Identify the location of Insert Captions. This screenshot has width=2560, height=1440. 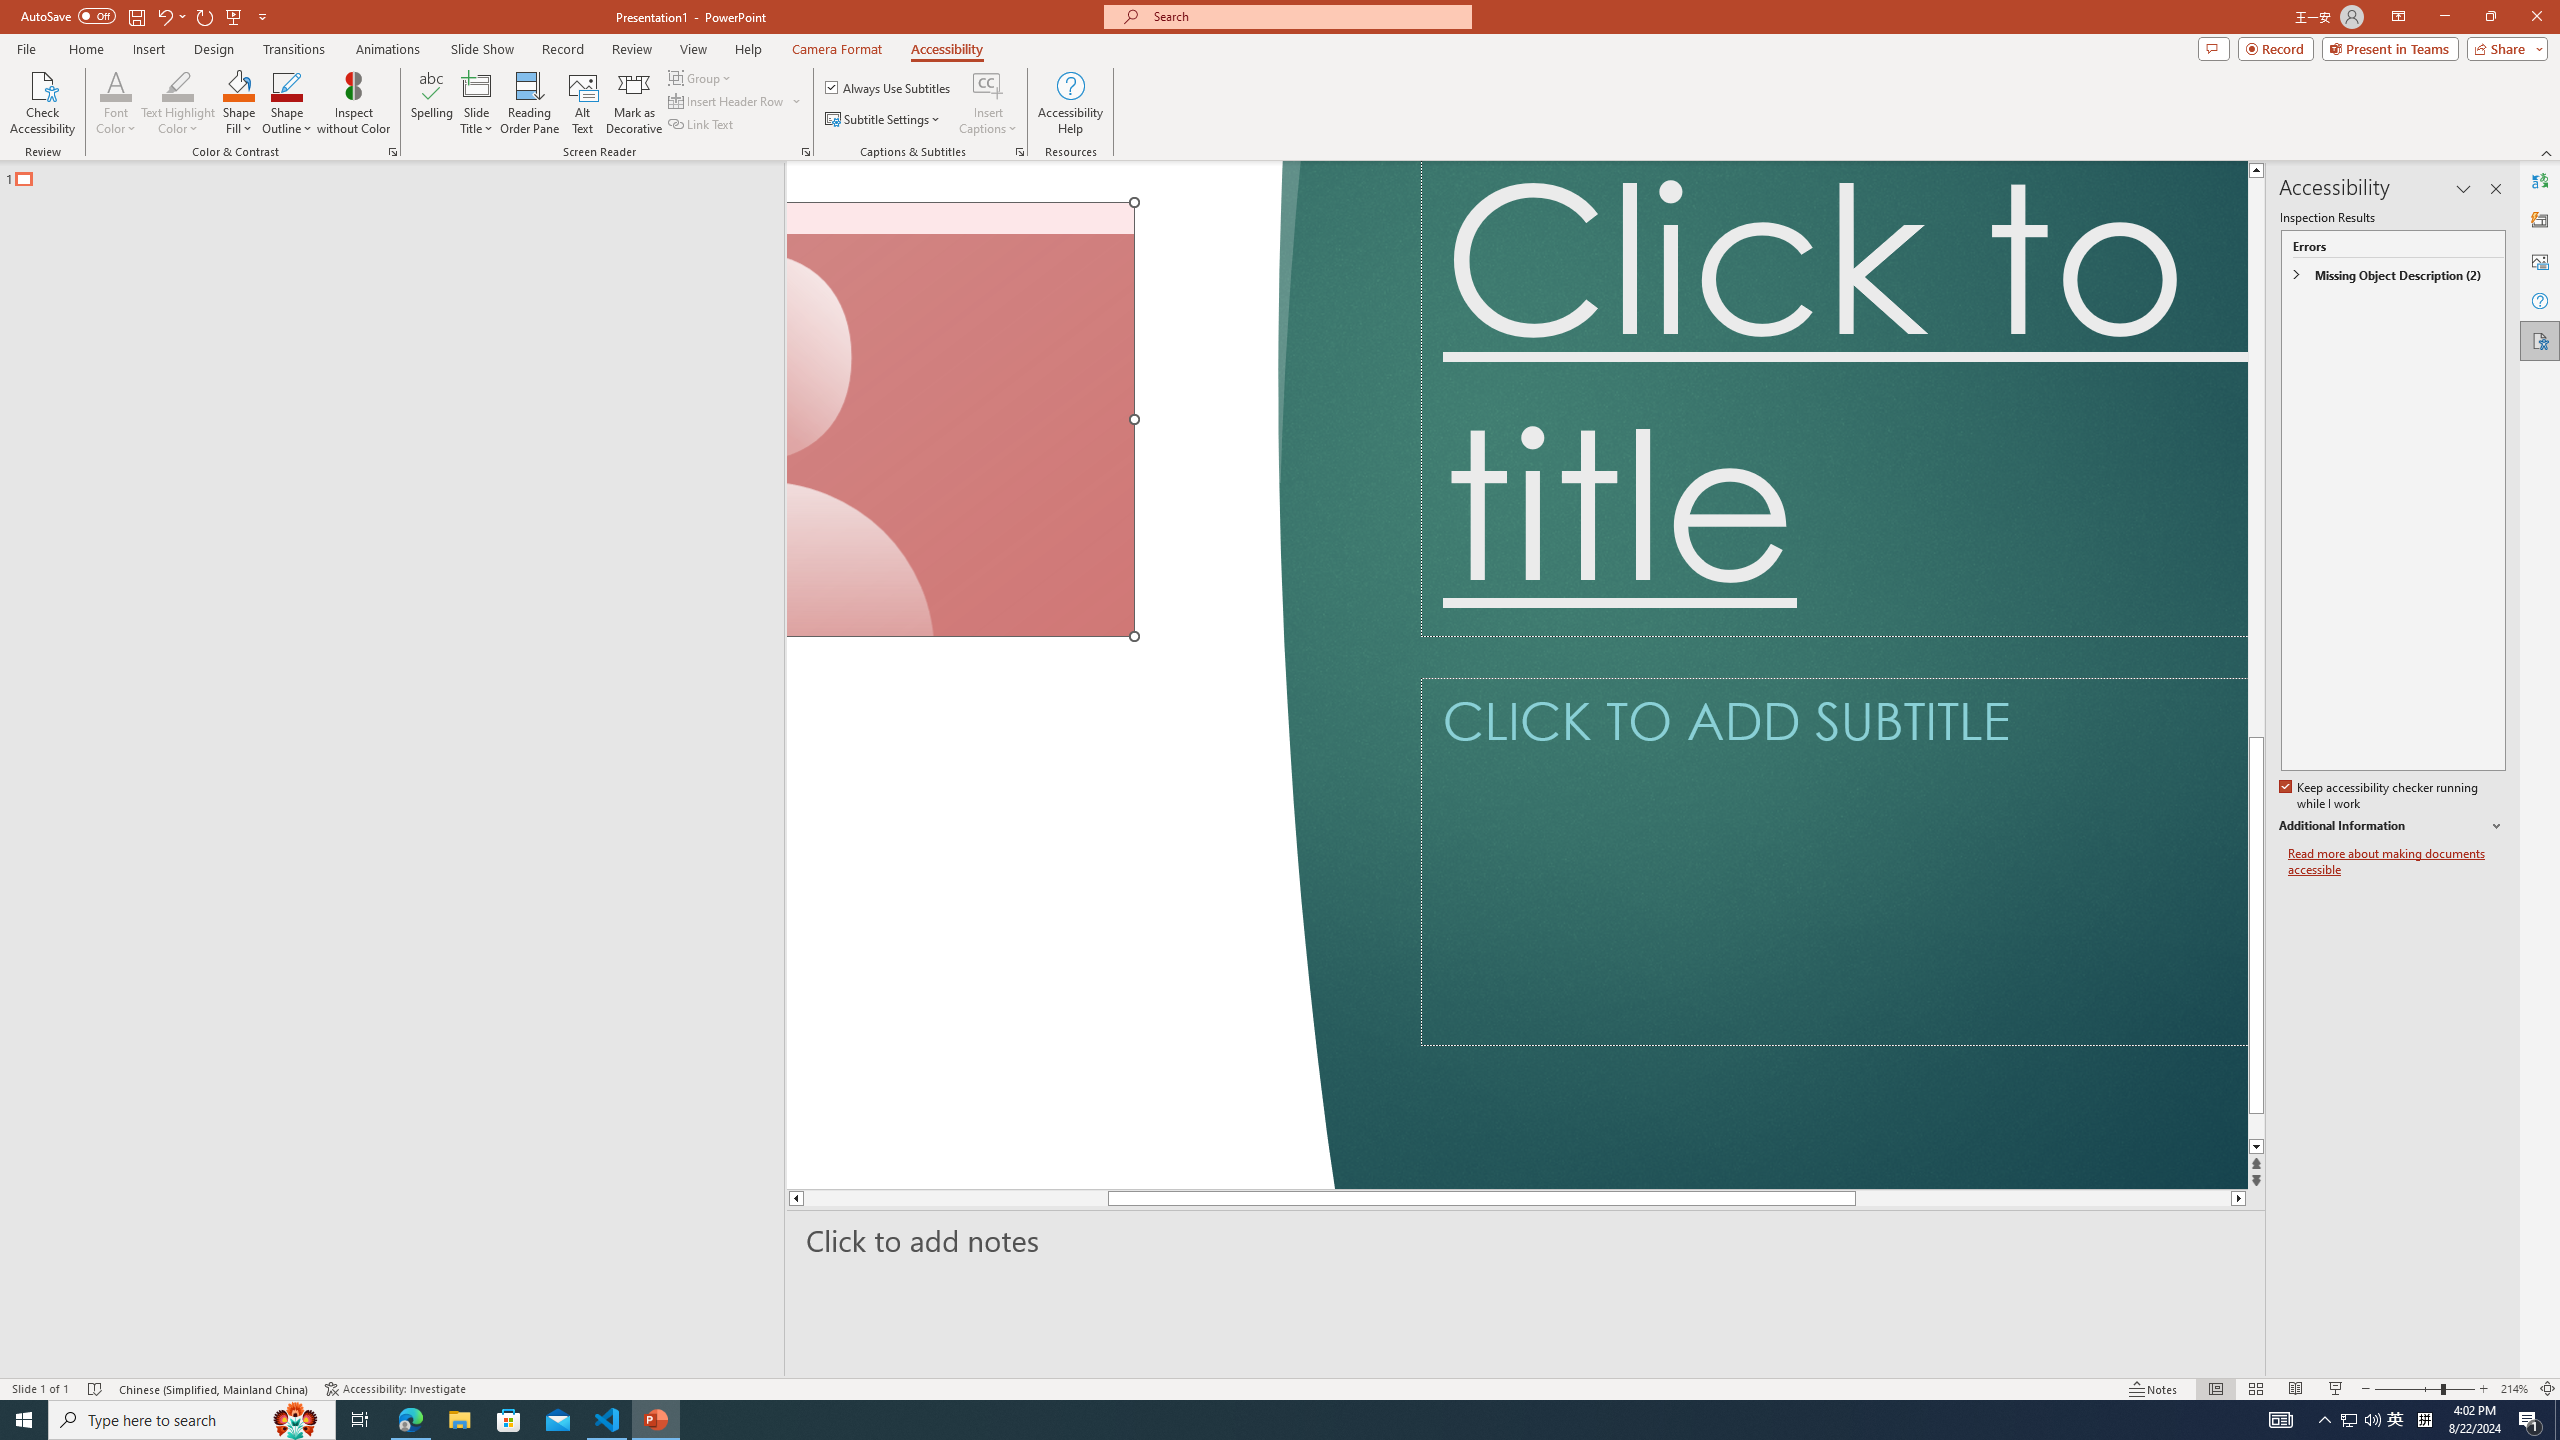
(988, 85).